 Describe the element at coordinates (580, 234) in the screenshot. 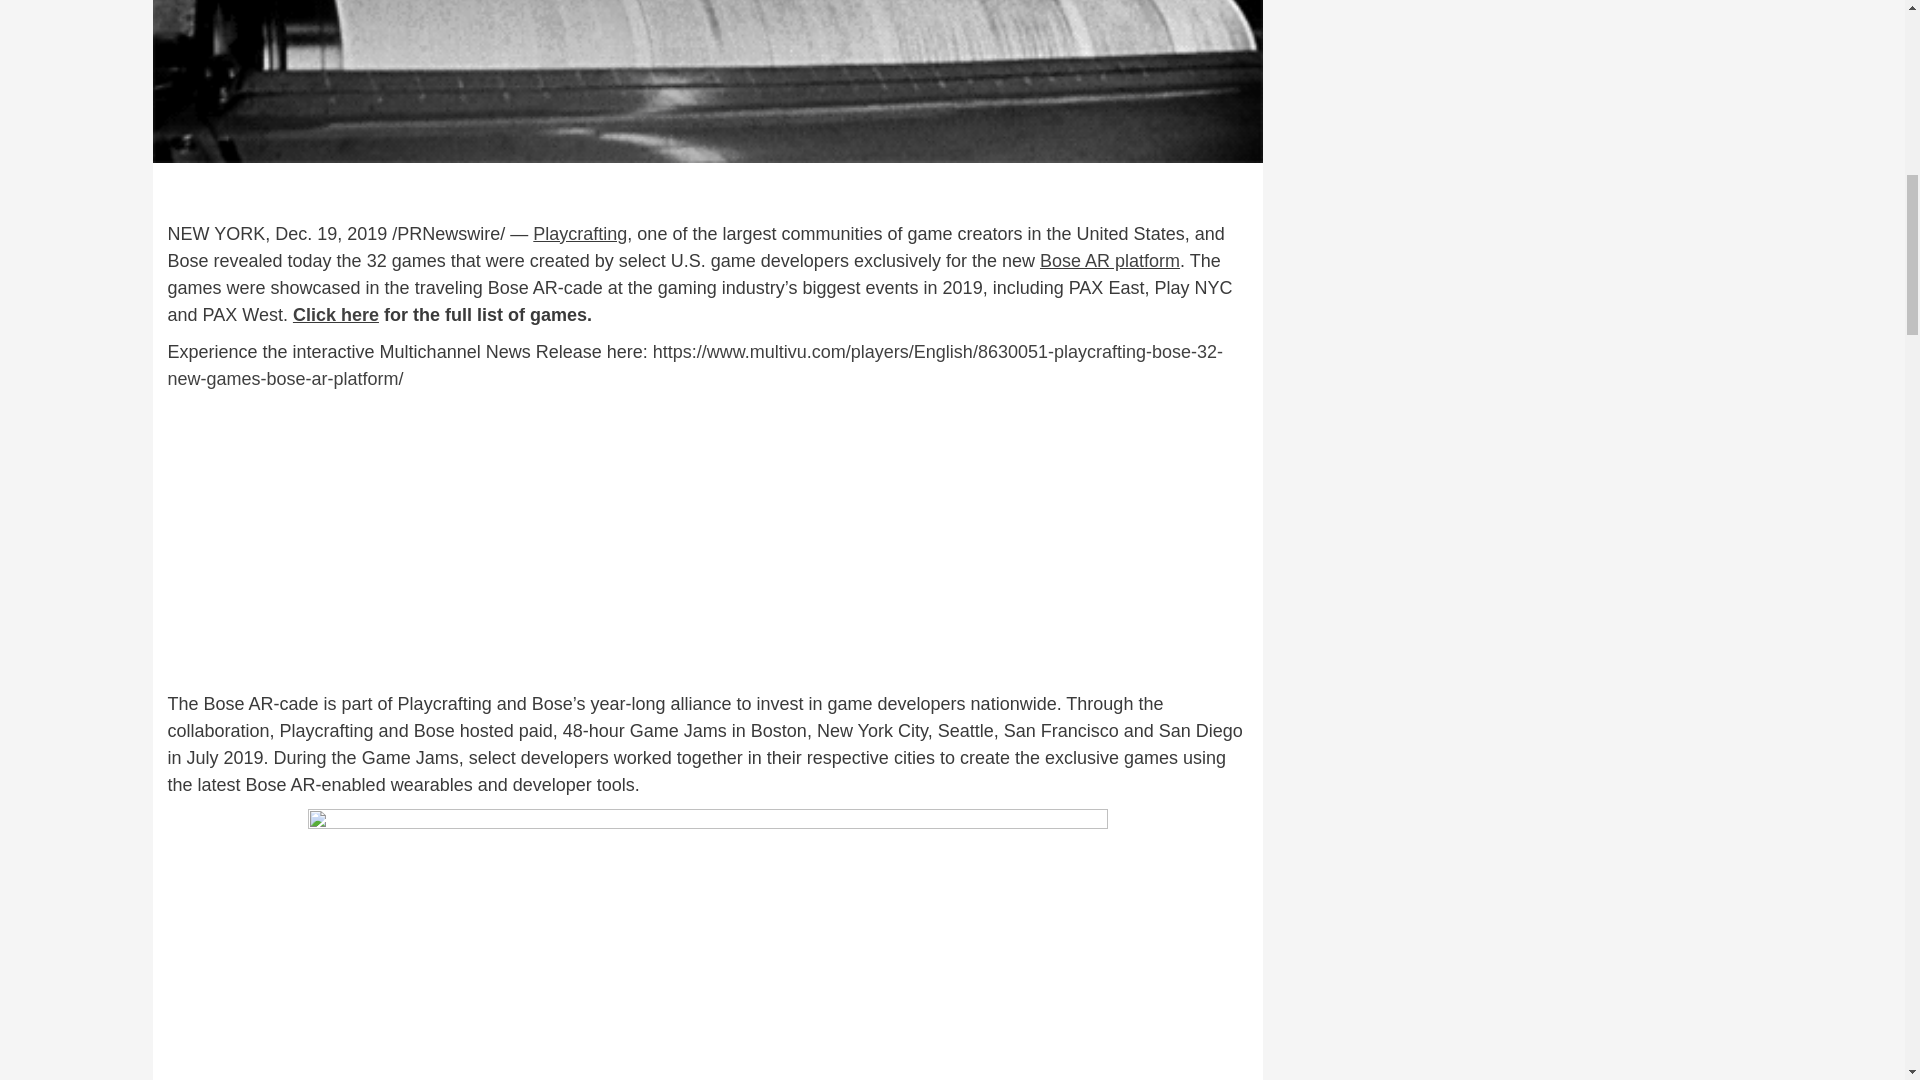

I see `Playcrafting` at that location.